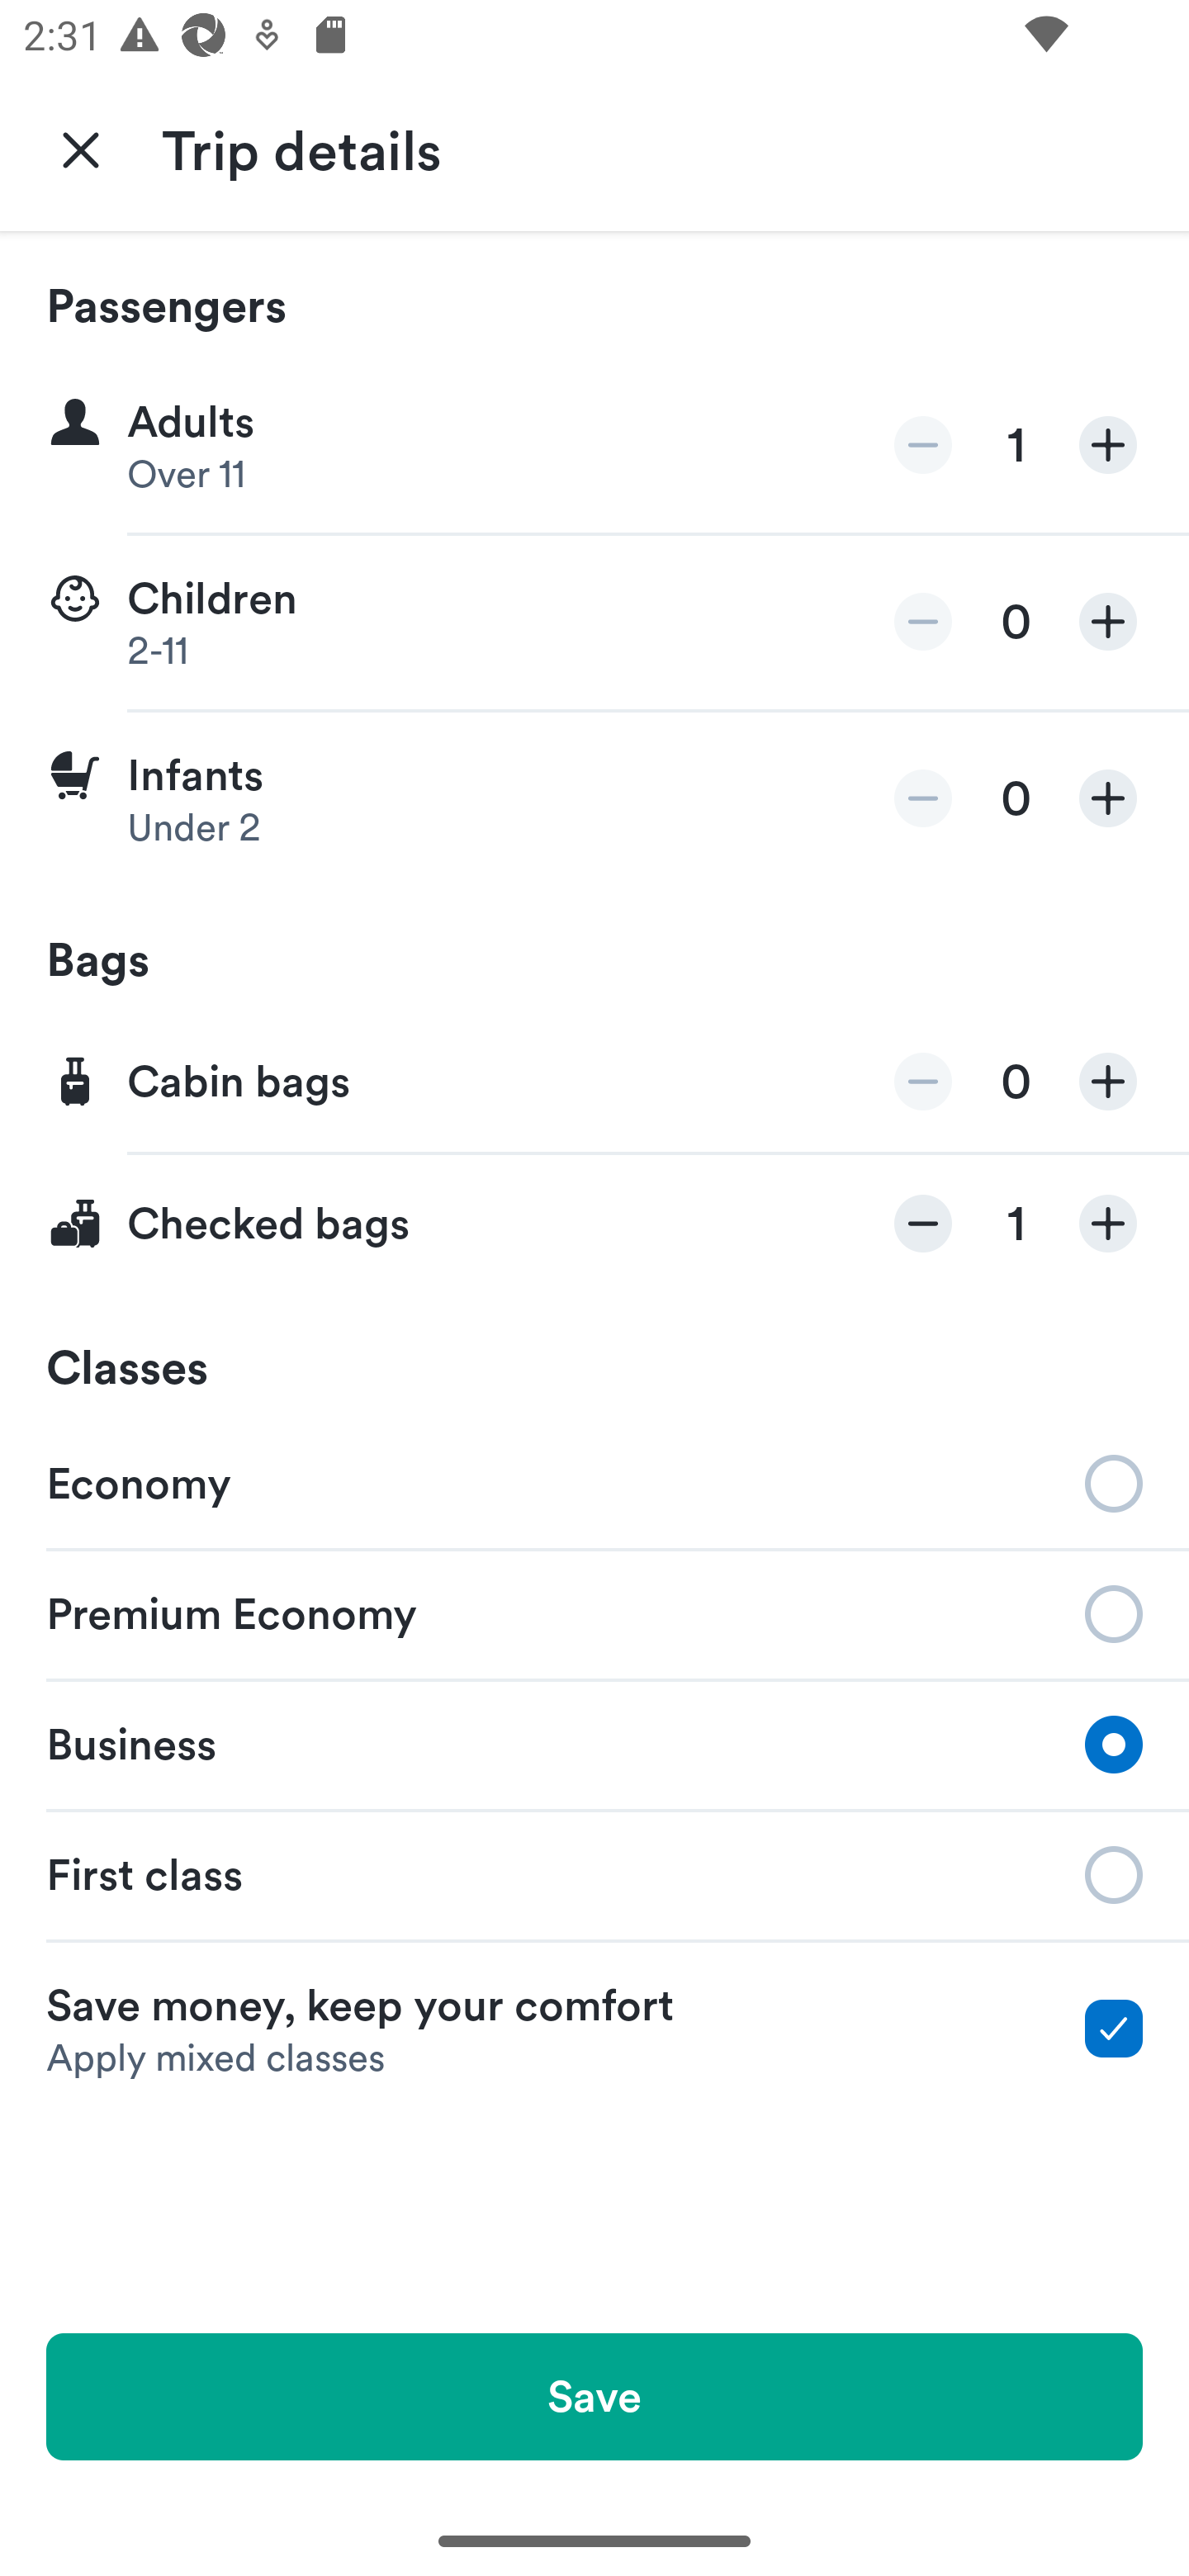 Image resolution: width=1189 pixels, height=2576 pixels. Describe the element at coordinates (923, 1082) in the screenshot. I see `Remove` at that location.